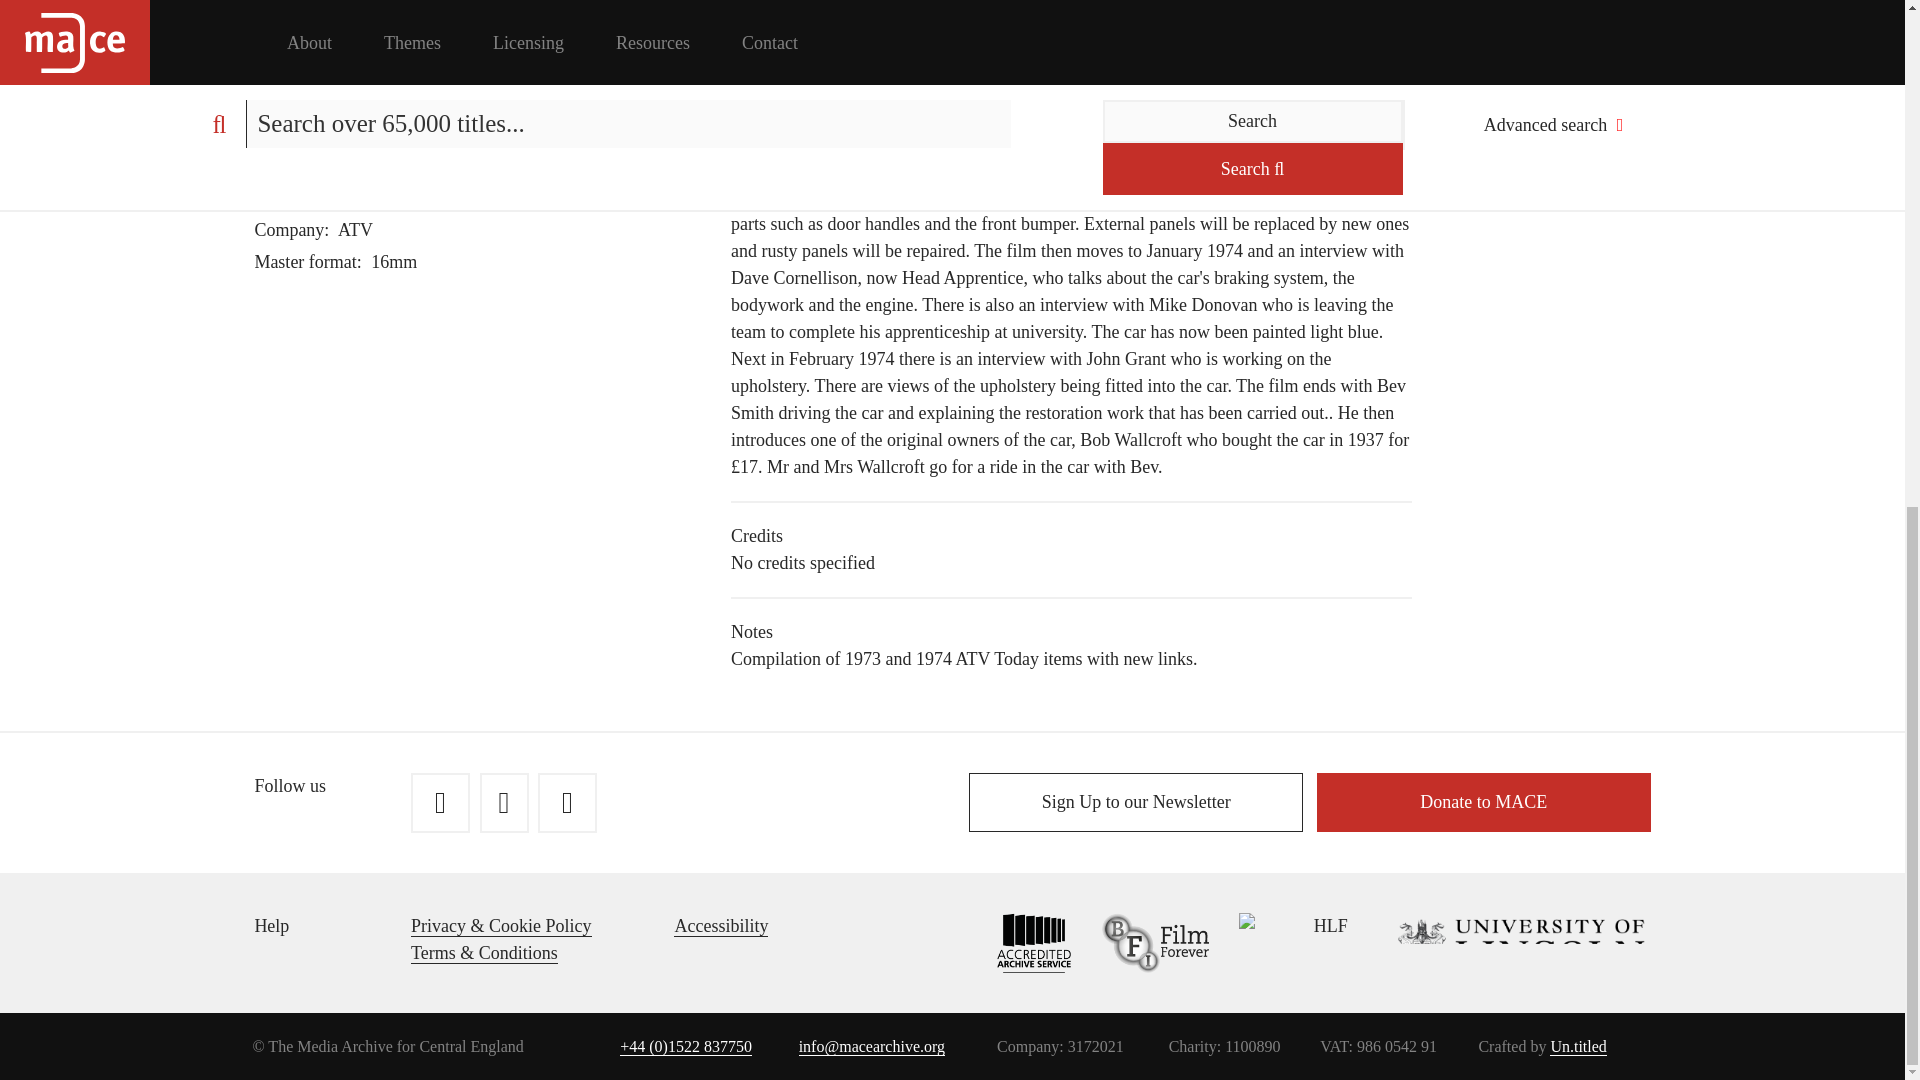 The width and height of the screenshot is (1920, 1080). I want to click on Visit partner's site, so click(1278, 942).